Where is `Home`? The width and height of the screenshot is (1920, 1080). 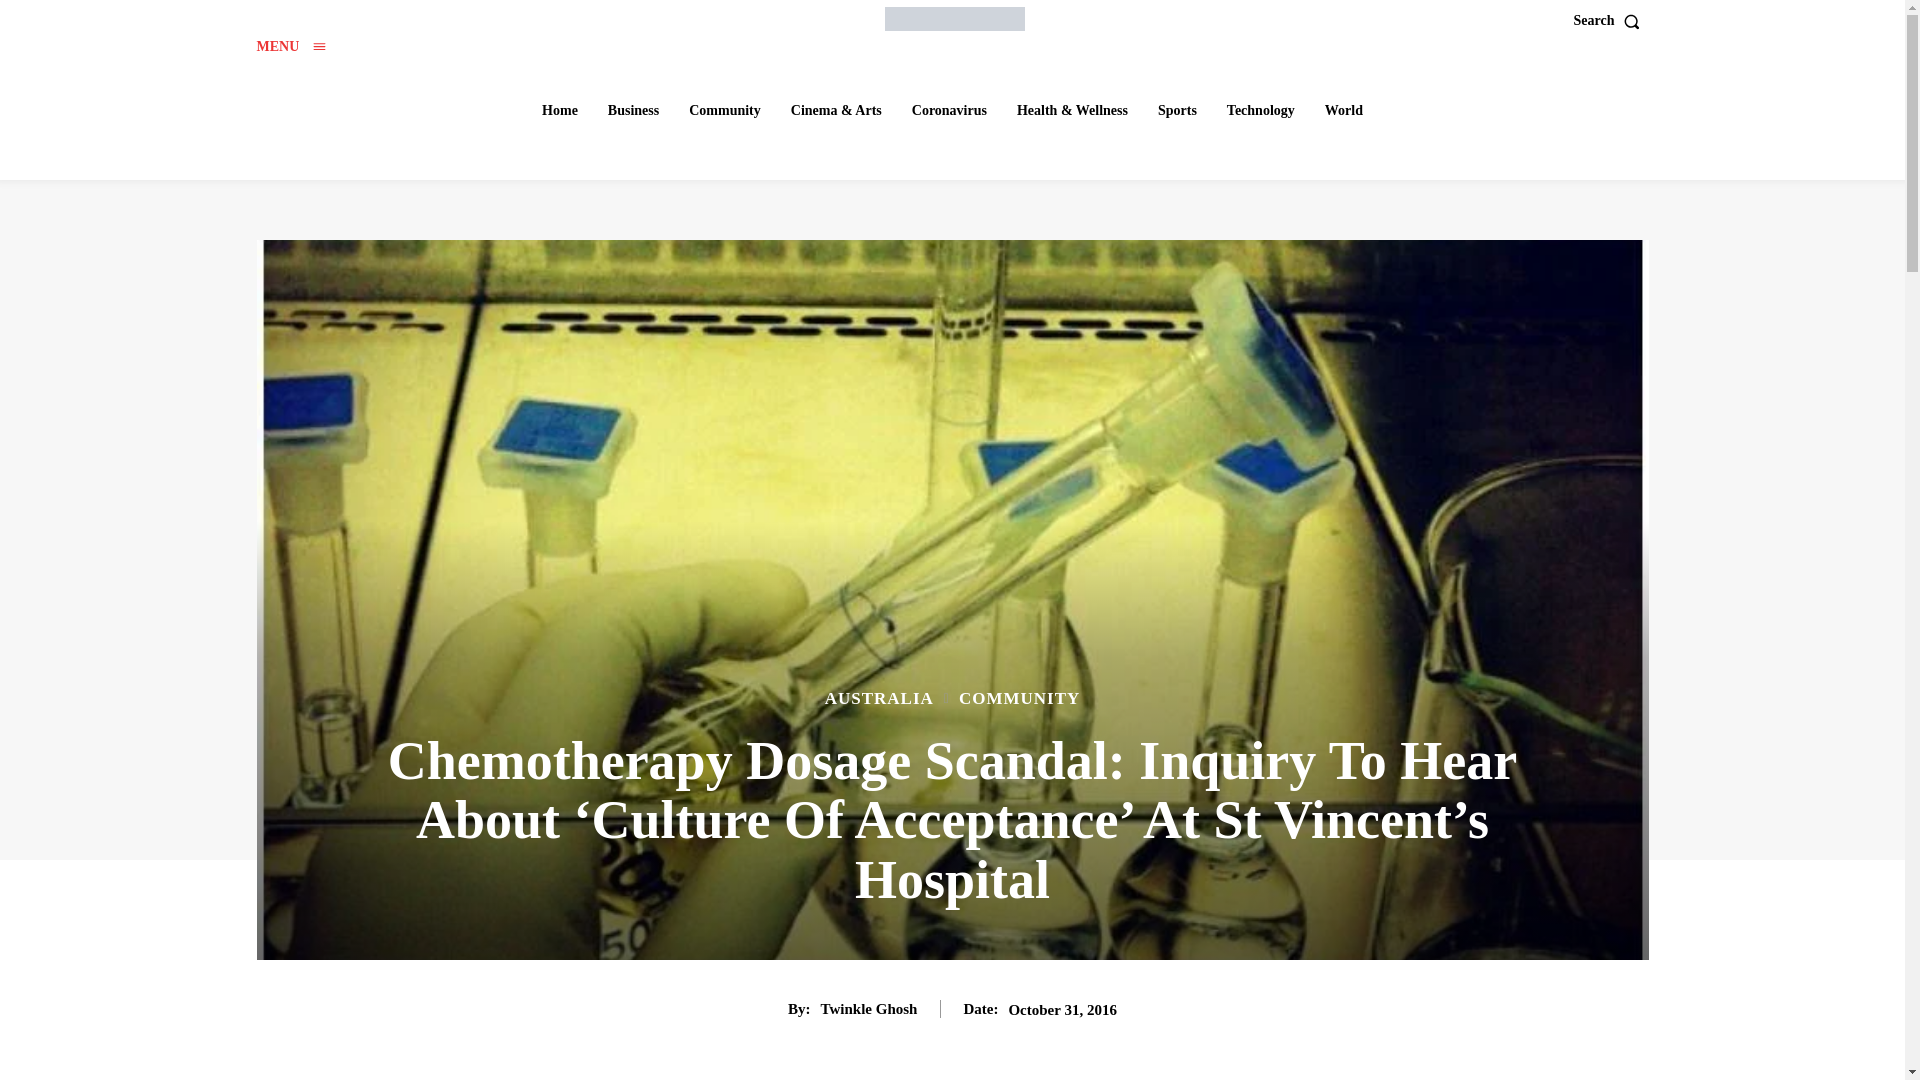
Home is located at coordinates (559, 110).